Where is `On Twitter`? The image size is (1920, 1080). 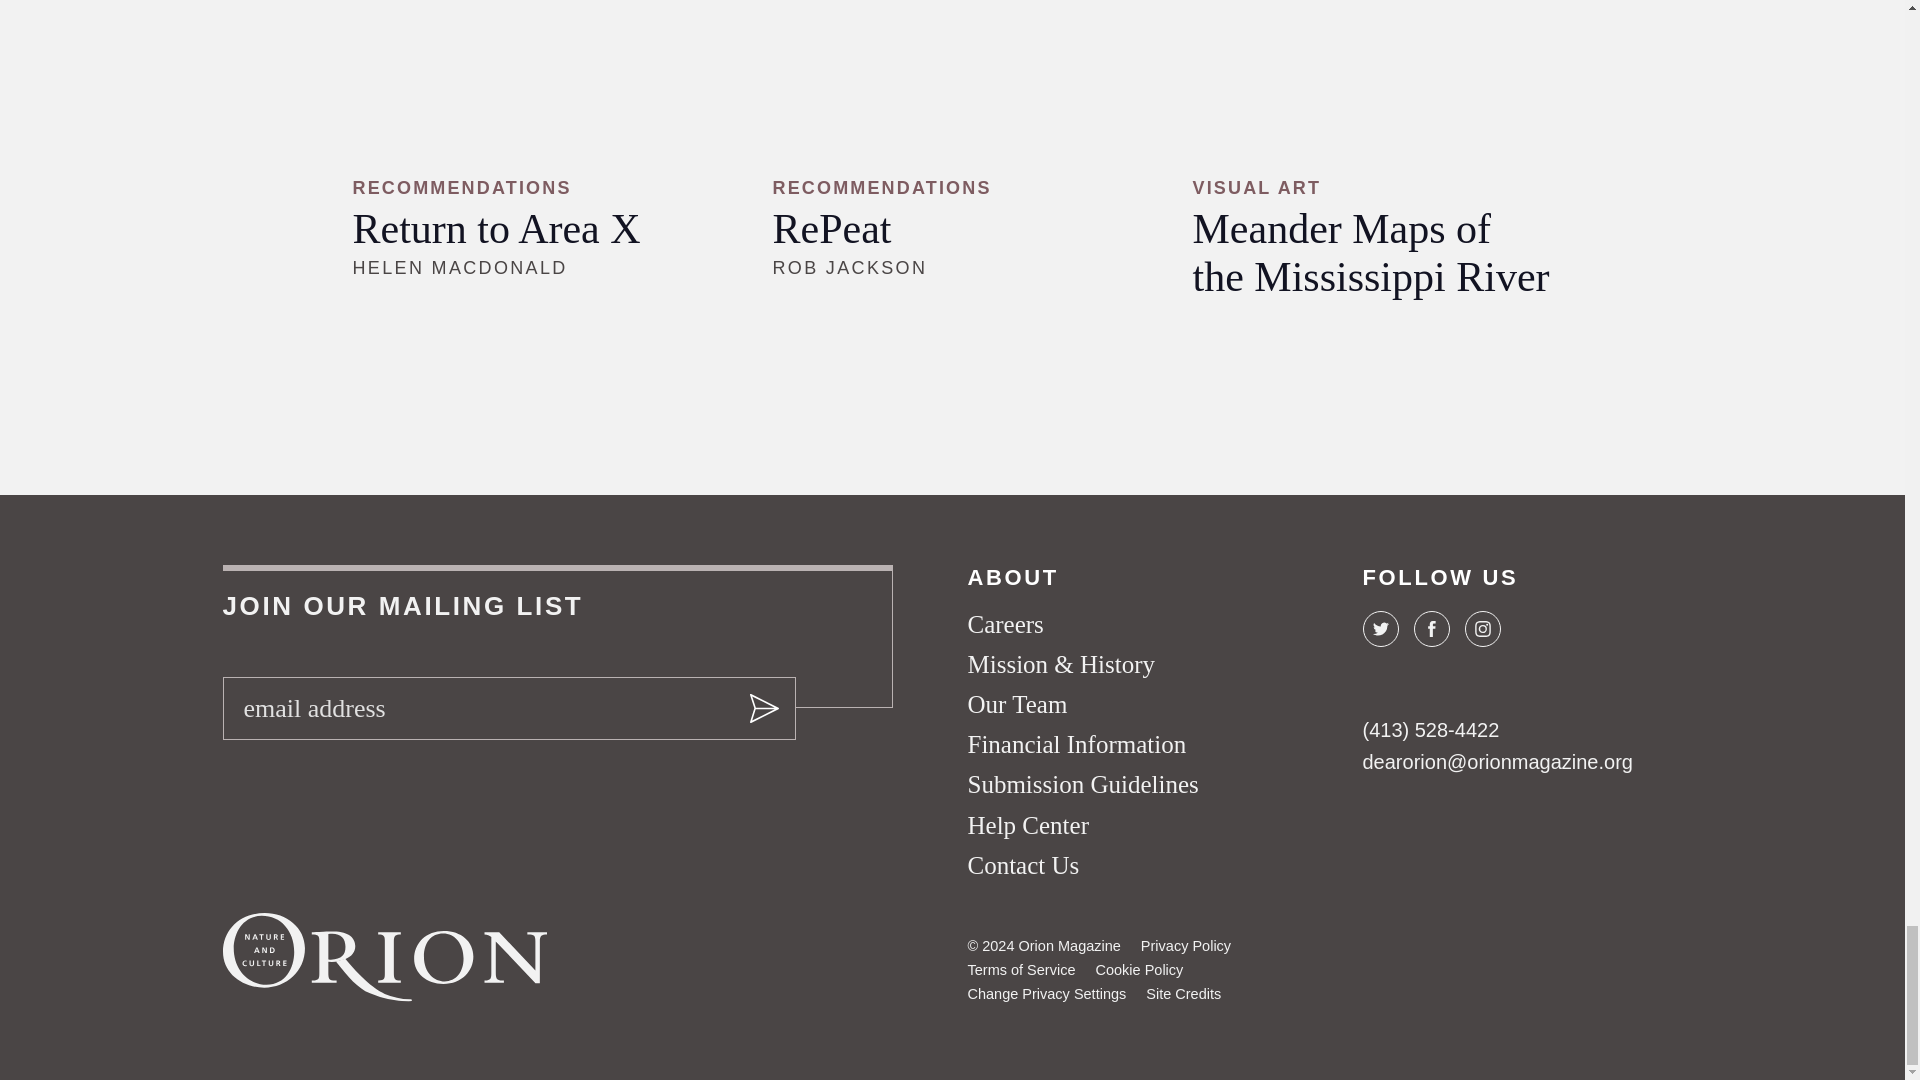 On Twitter is located at coordinates (1379, 628).